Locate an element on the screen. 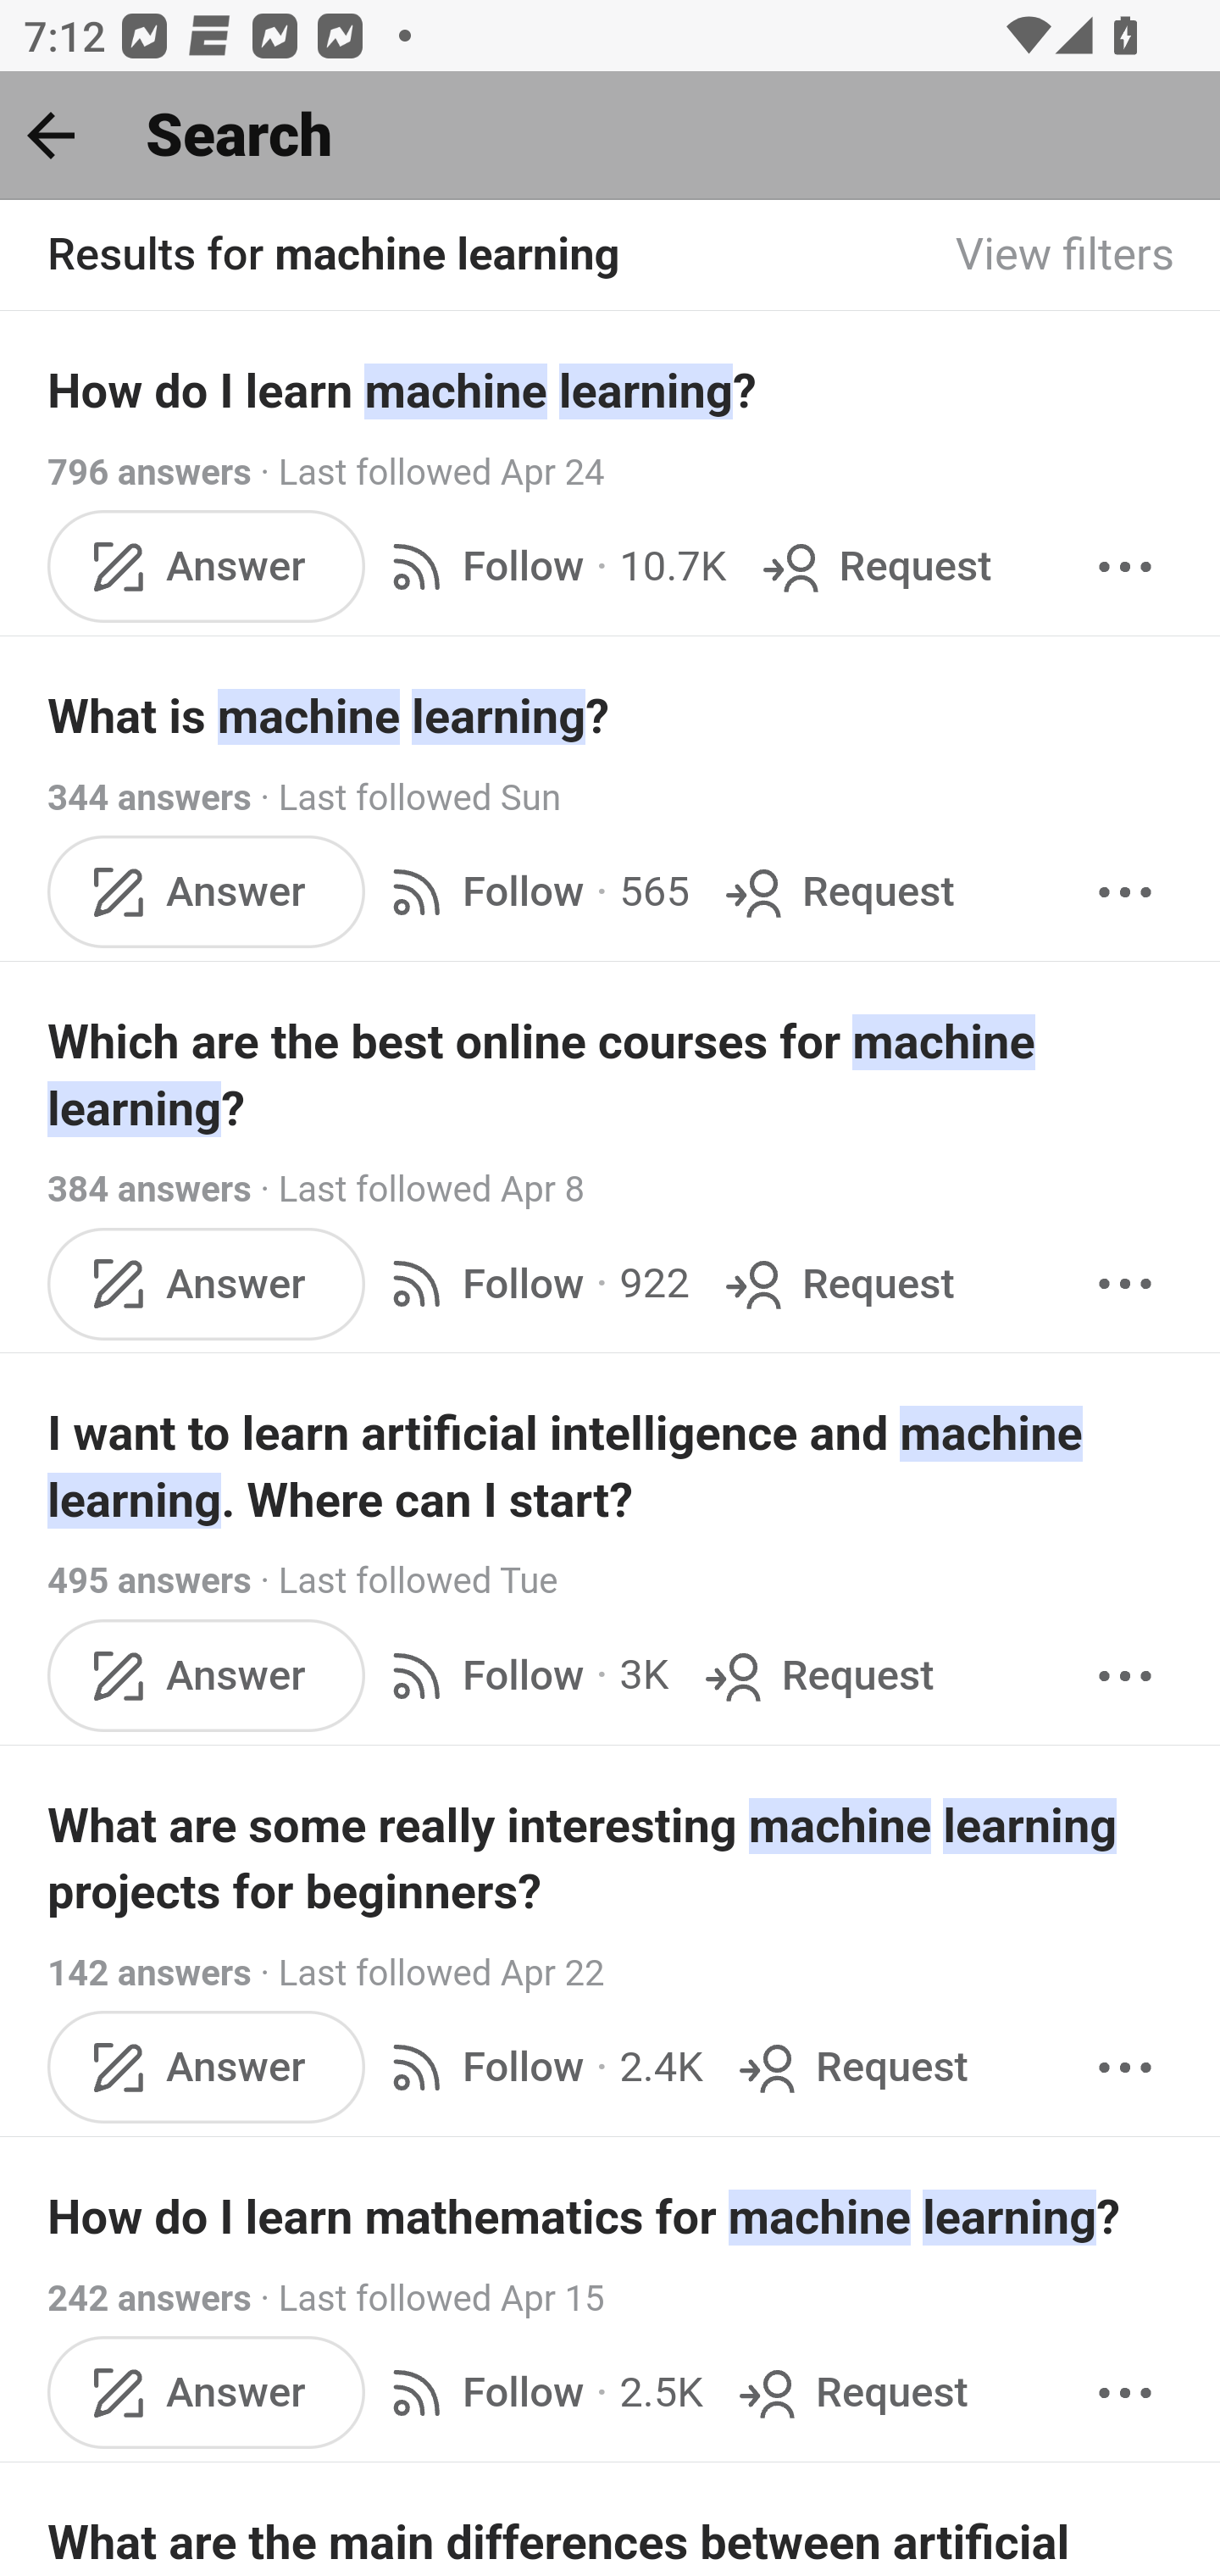 This screenshot has height=2576, width=1220. Follow · 10.7K is located at coordinates (552, 564).